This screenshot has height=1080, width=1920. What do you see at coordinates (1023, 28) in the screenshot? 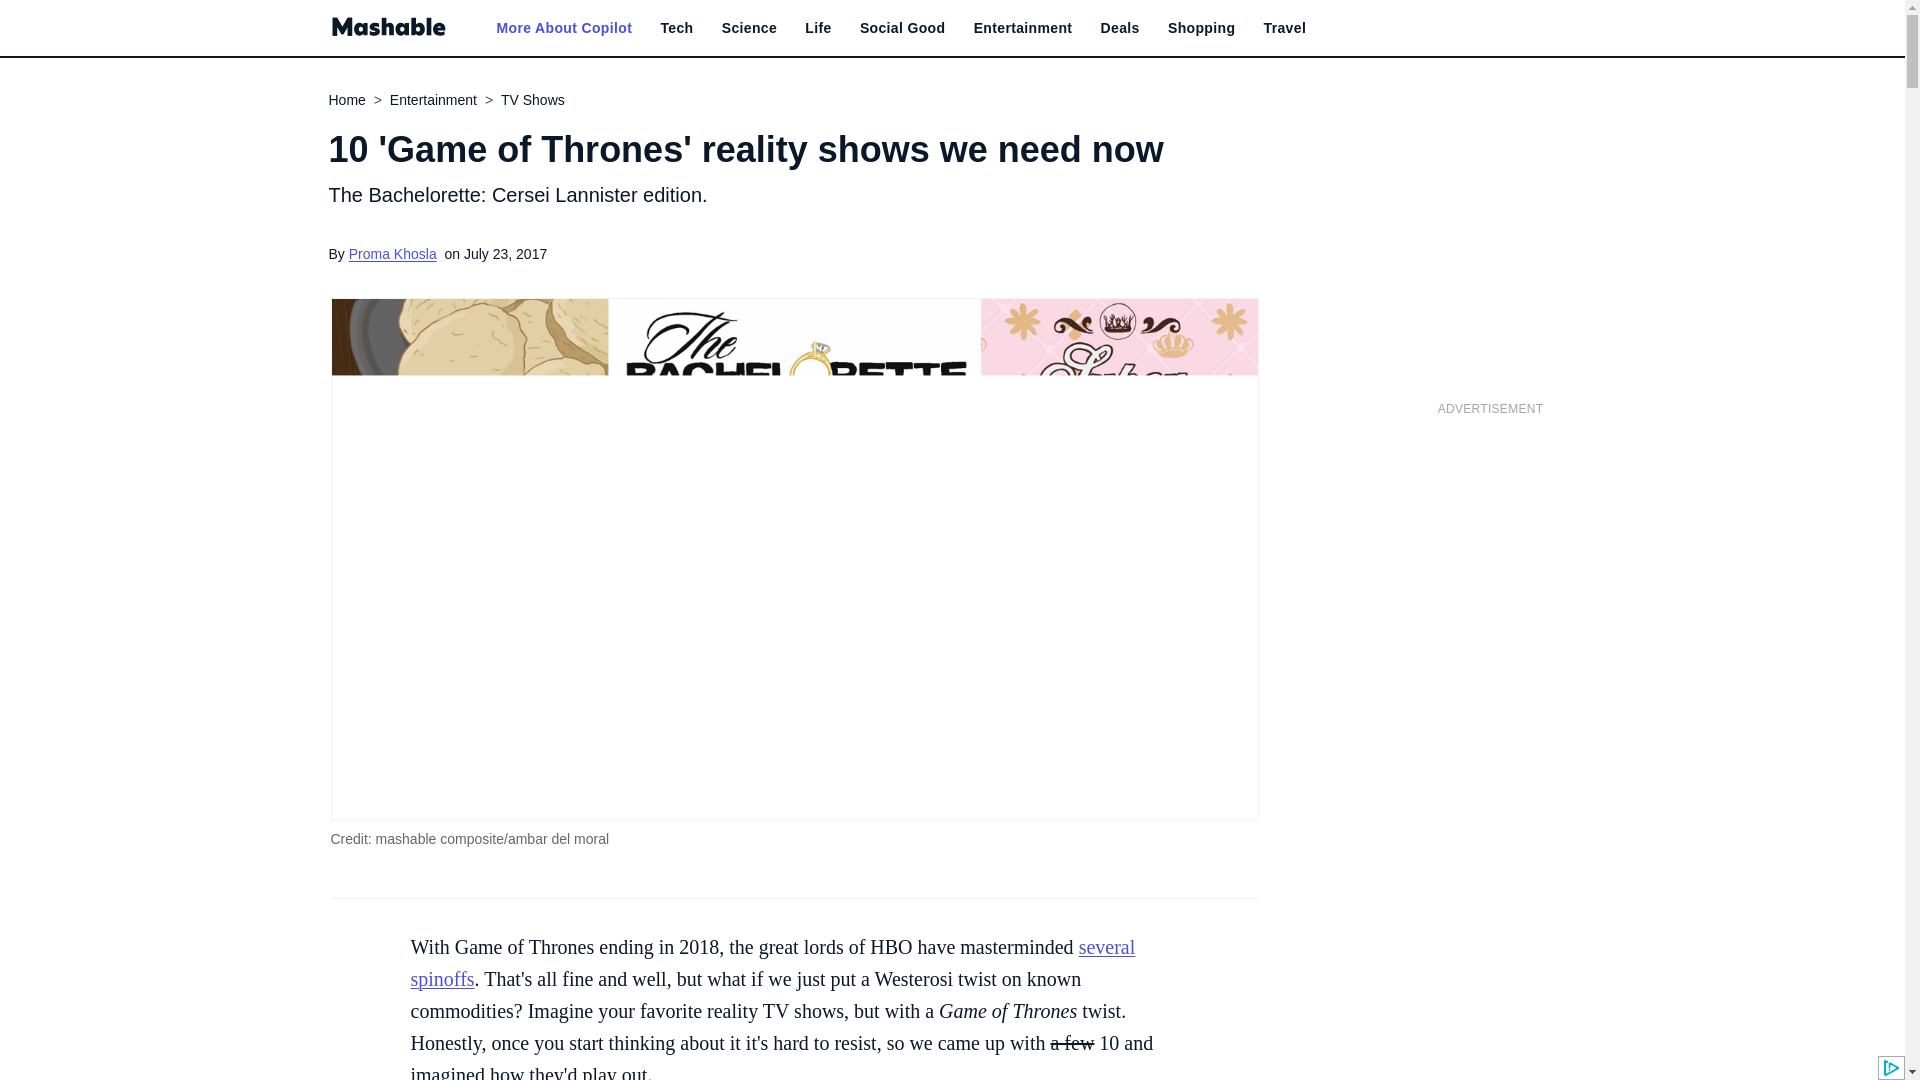
I see `Entertainment` at bounding box center [1023, 28].